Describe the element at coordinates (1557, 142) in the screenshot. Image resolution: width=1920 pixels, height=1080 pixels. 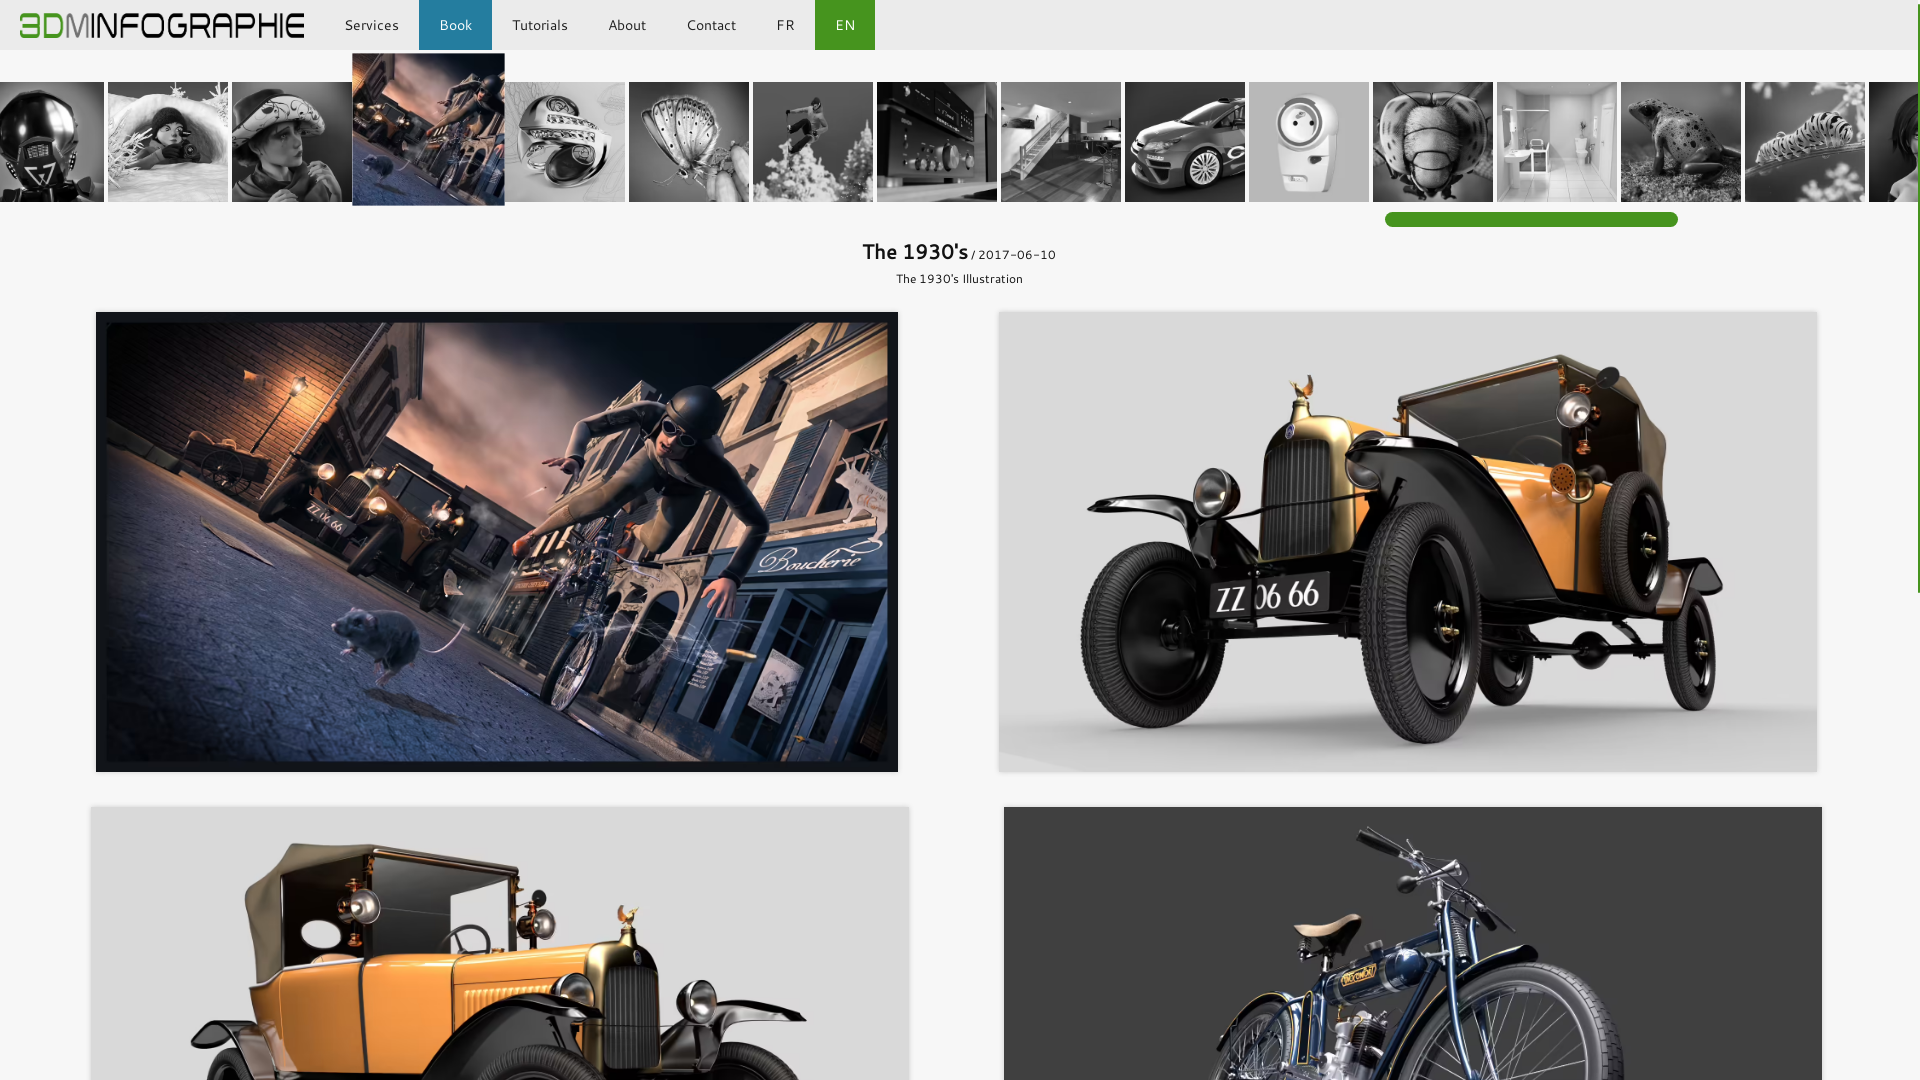
I see `Handicapped Bathroom` at that location.